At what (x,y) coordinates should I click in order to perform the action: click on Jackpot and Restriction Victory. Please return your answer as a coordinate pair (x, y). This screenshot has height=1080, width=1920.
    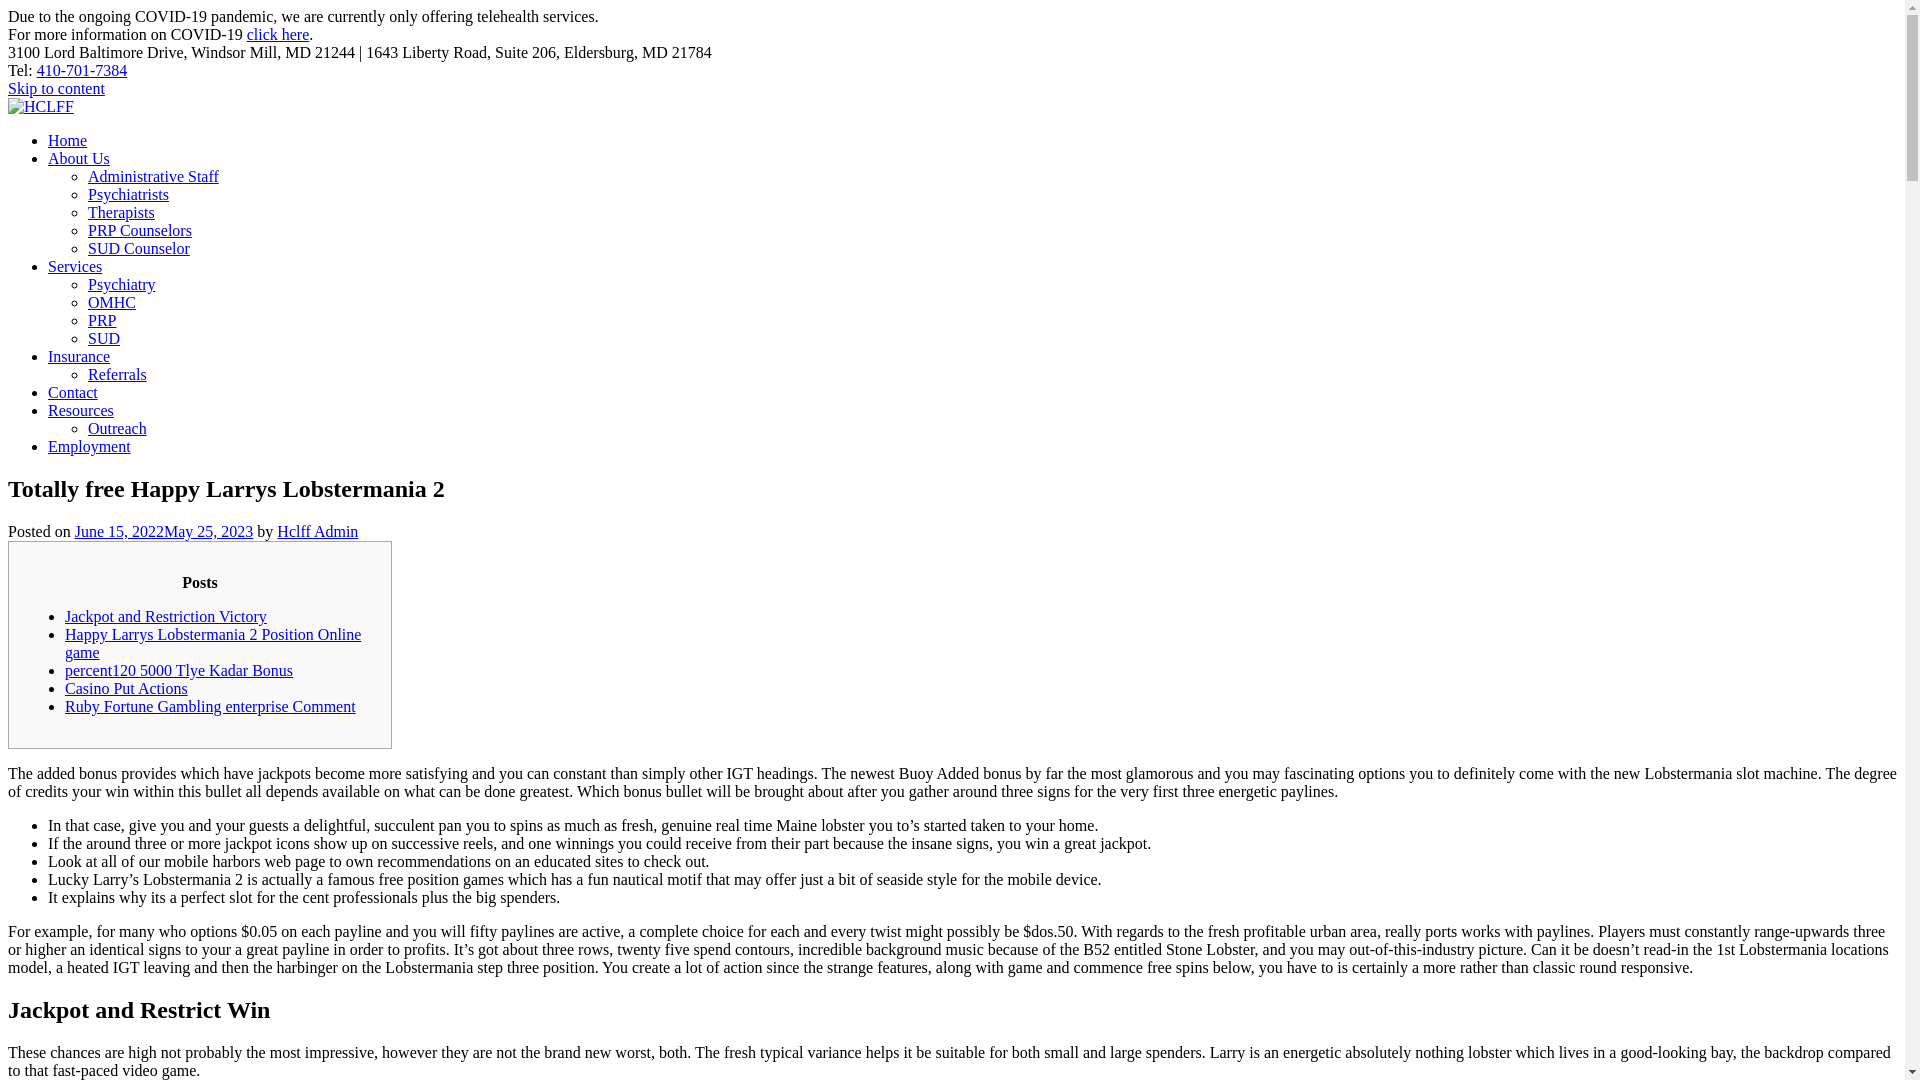
    Looking at the image, I should click on (166, 616).